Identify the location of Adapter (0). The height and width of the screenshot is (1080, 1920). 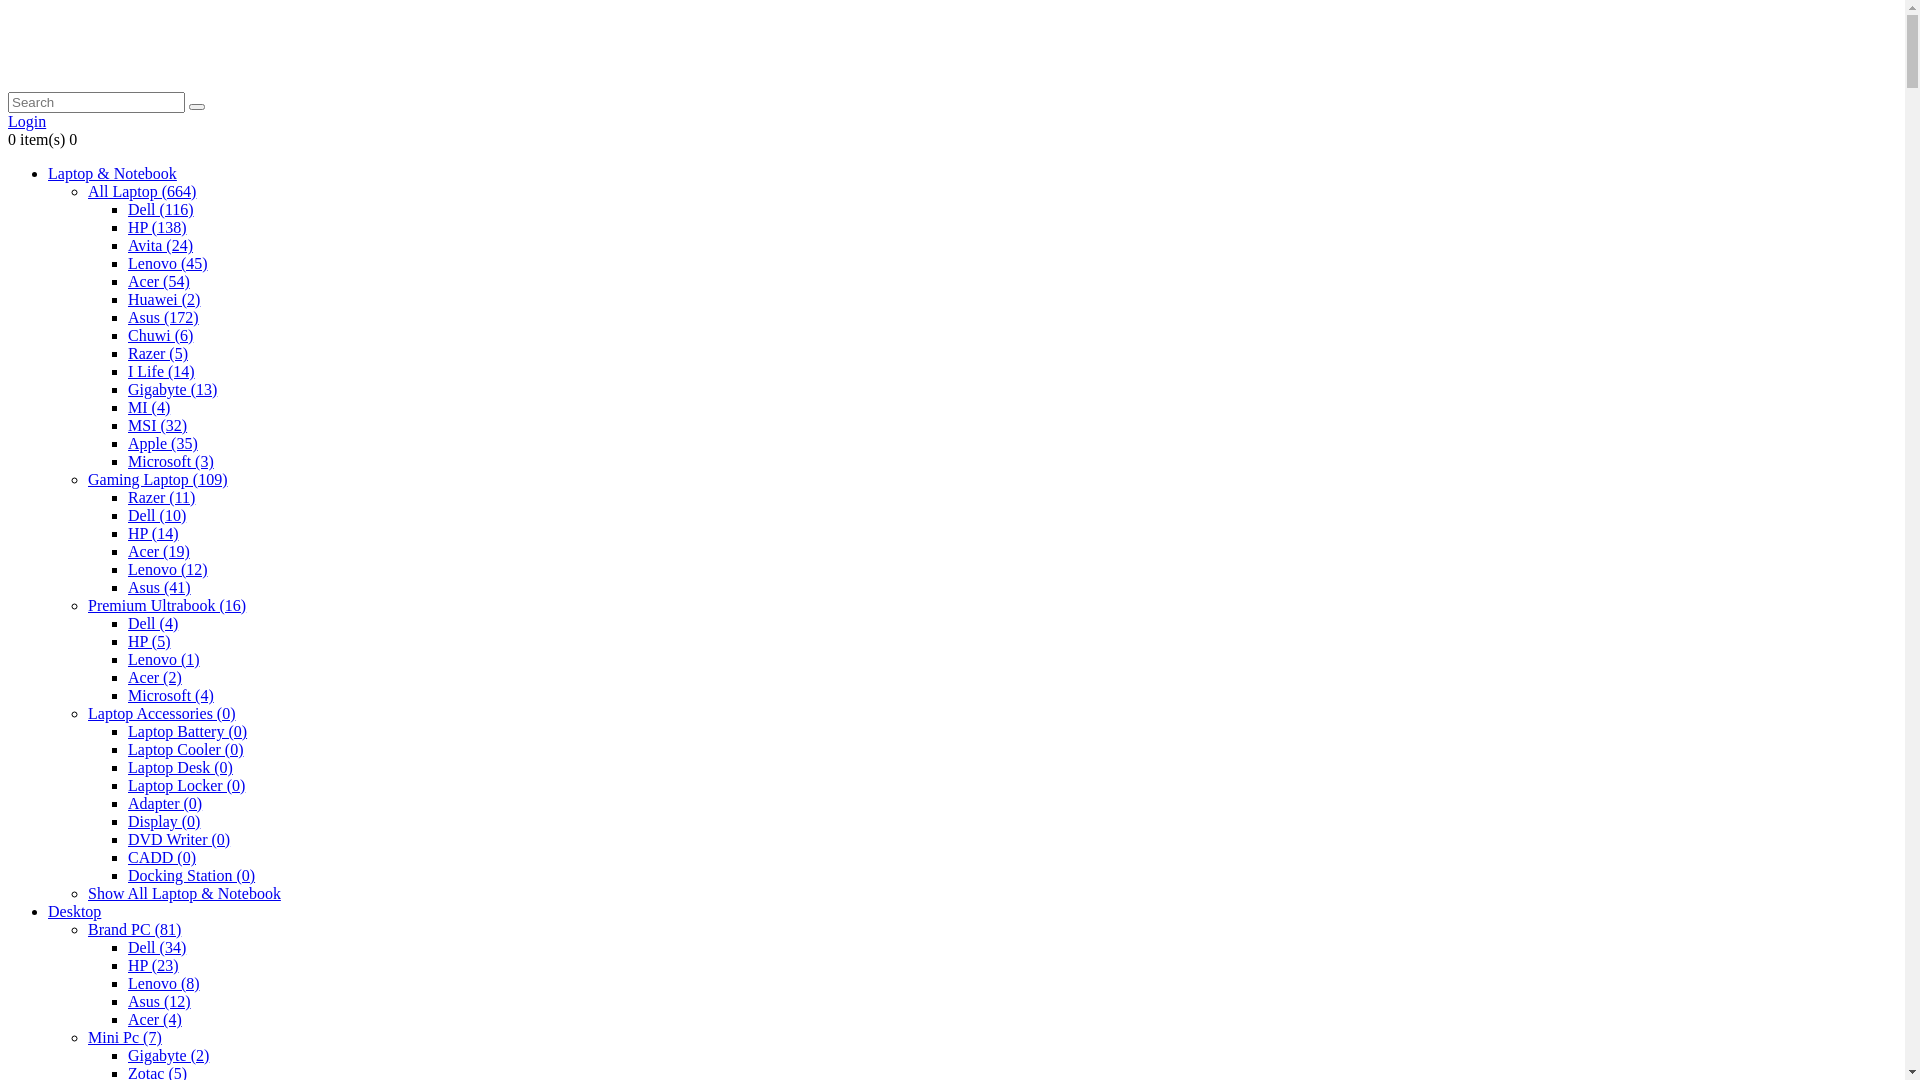
(165, 804).